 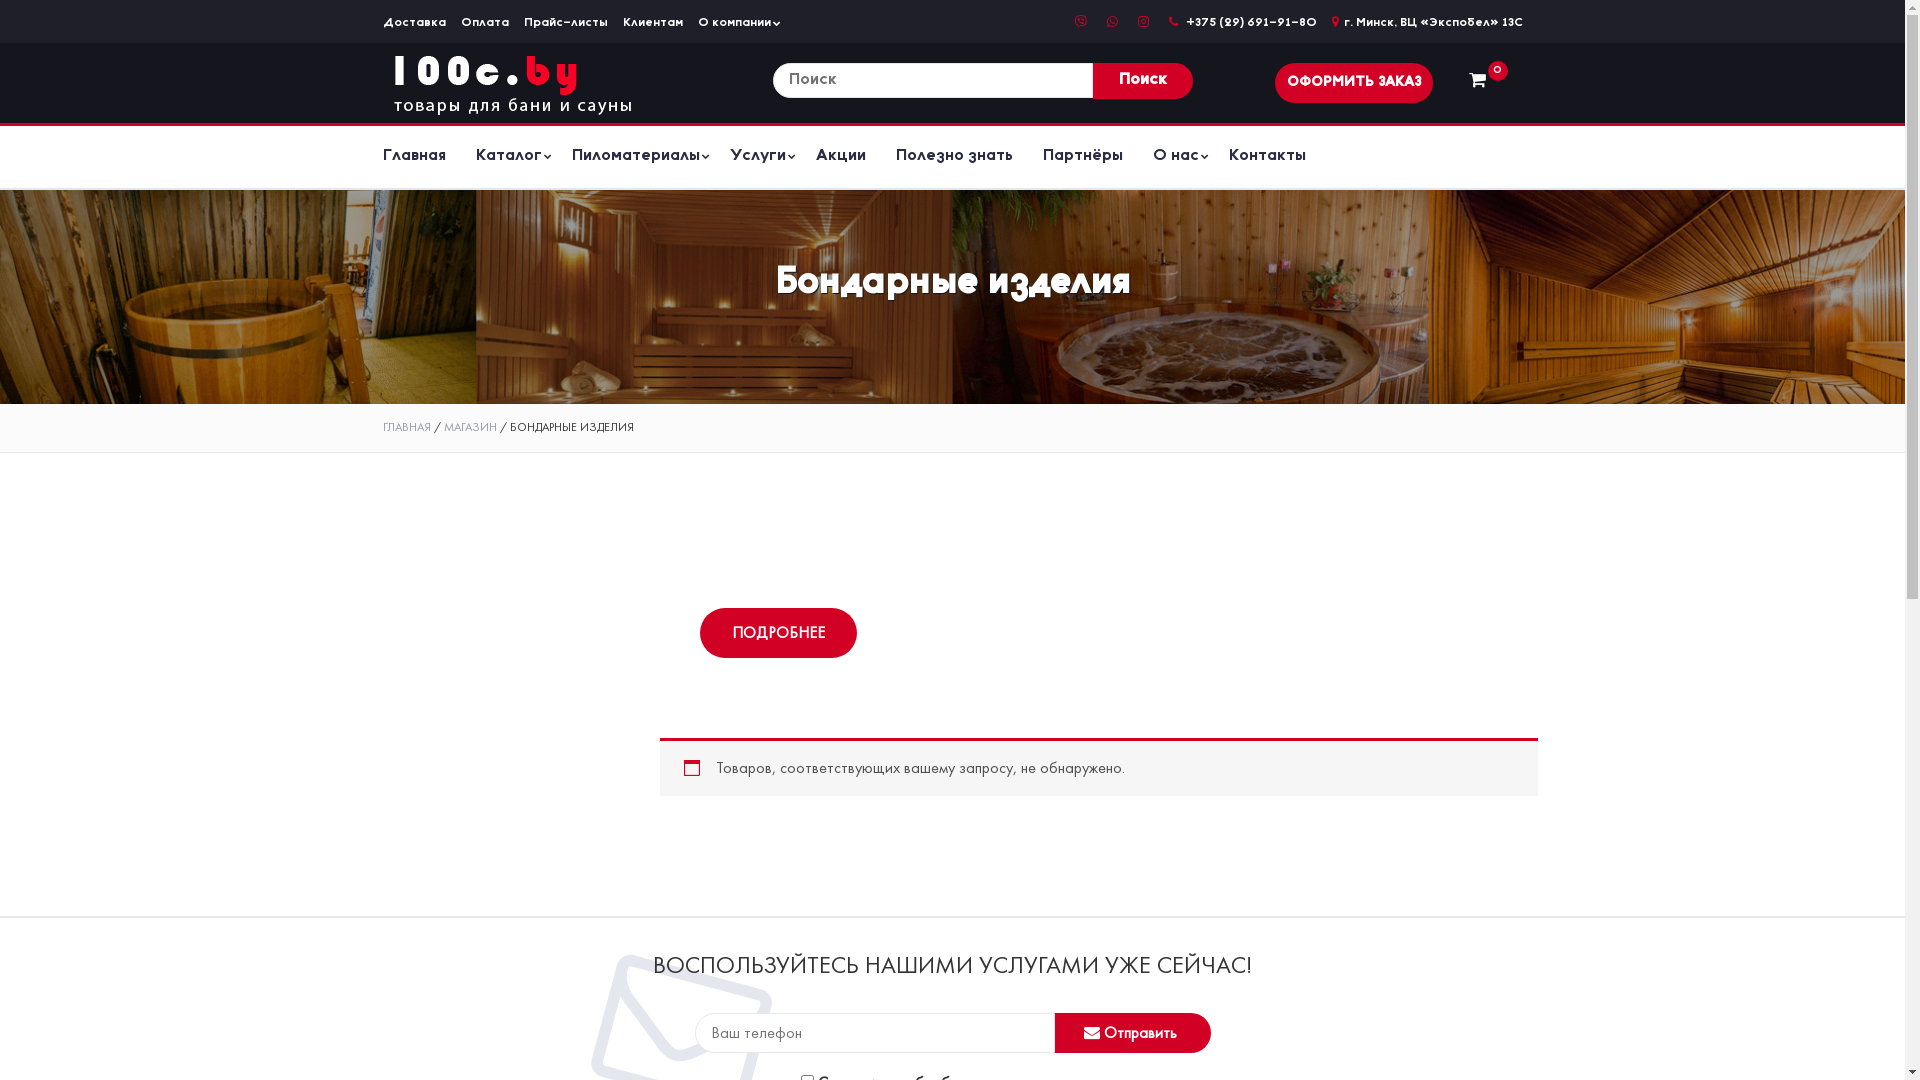 What do you see at coordinates (1242, 23) in the screenshot?
I see `+375 (29) 691-91-80` at bounding box center [1242, 23].